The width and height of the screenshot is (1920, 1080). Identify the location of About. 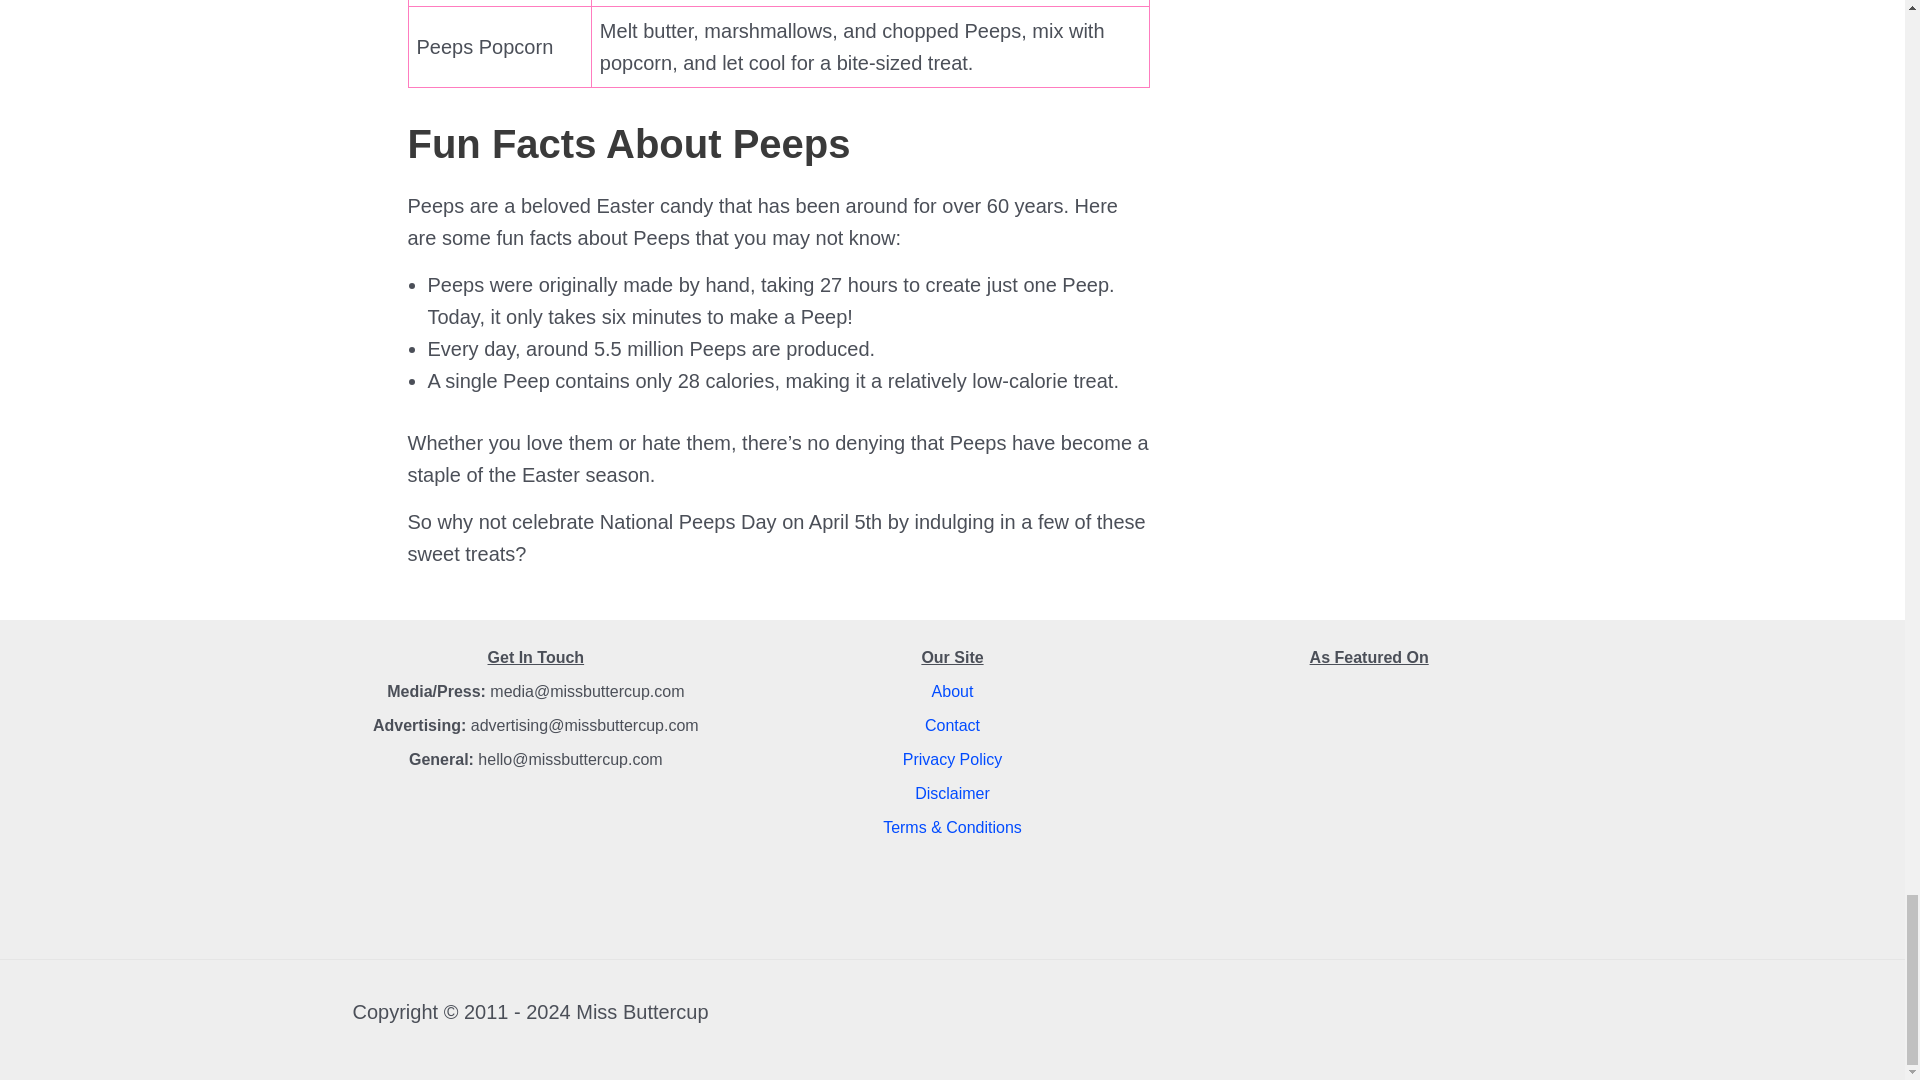
(952, 690).